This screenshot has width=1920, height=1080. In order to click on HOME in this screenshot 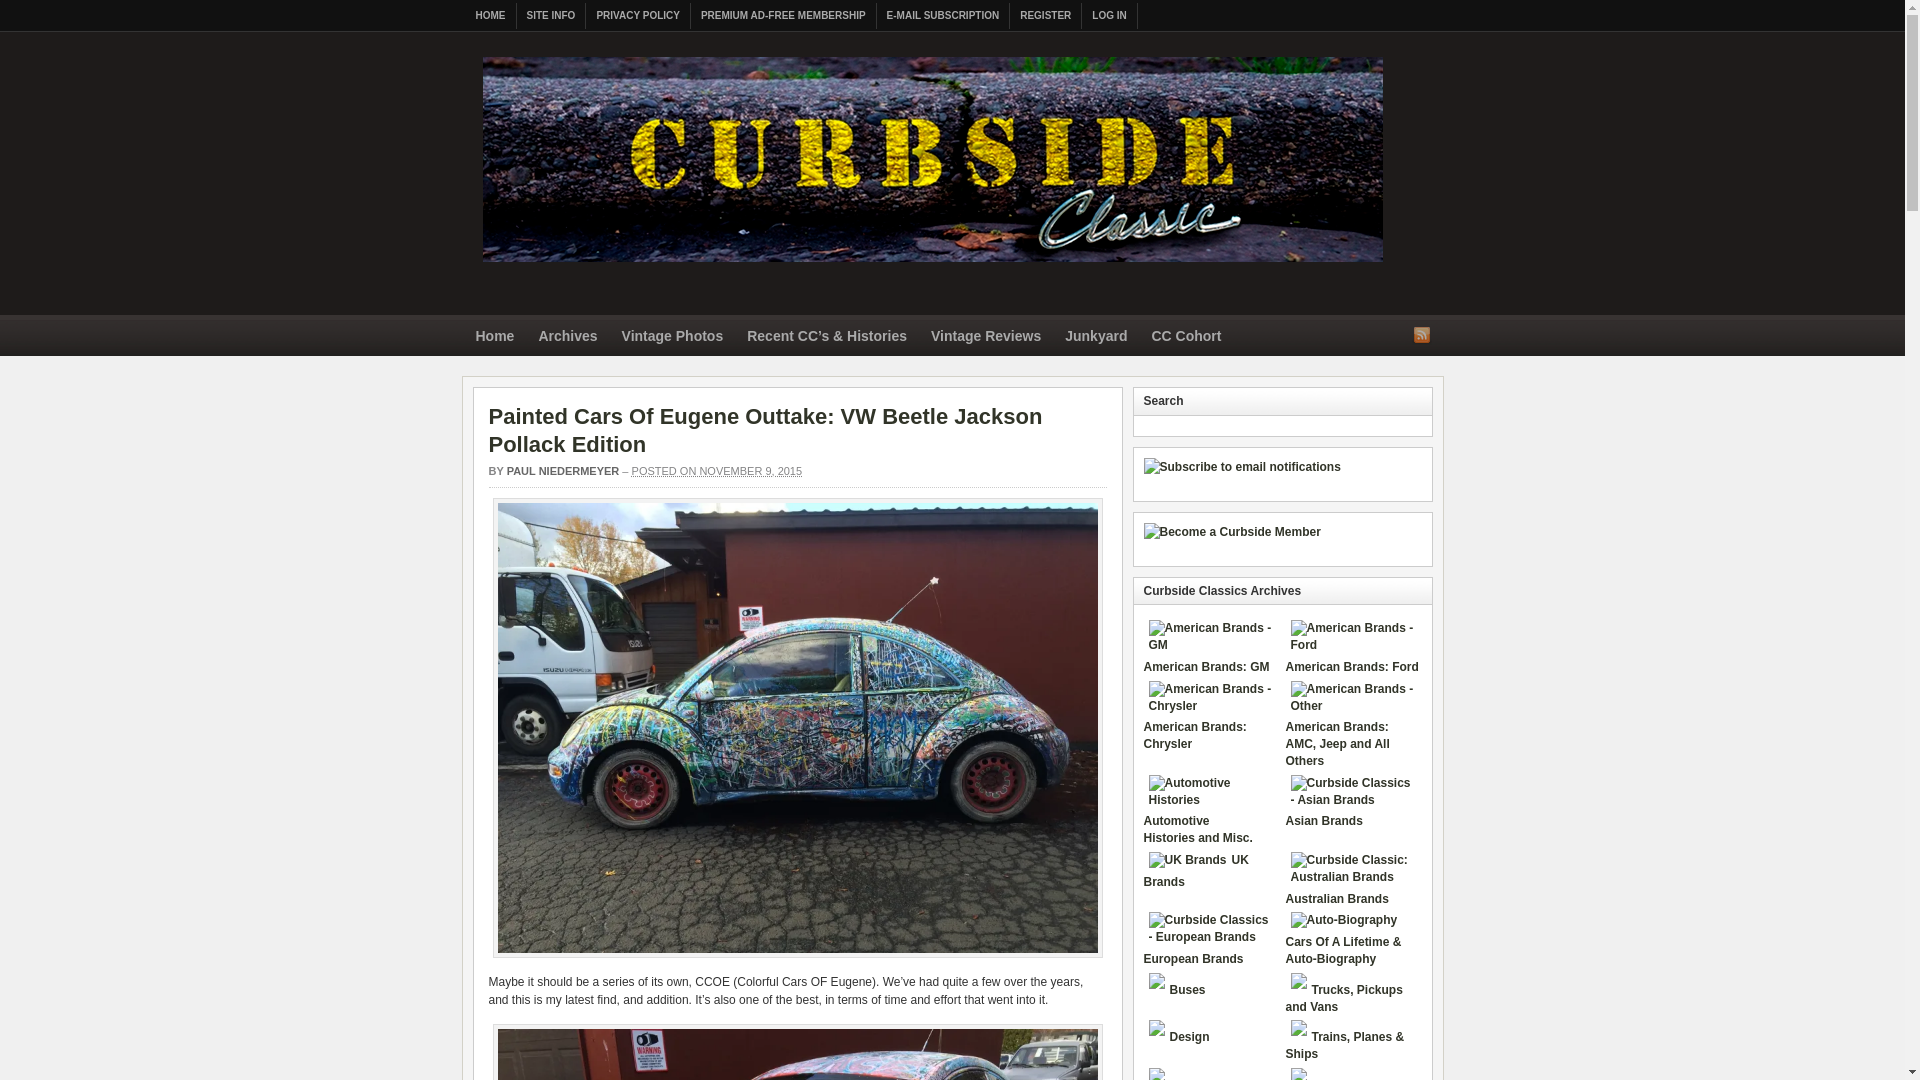, I will do `click(491, 16)`.